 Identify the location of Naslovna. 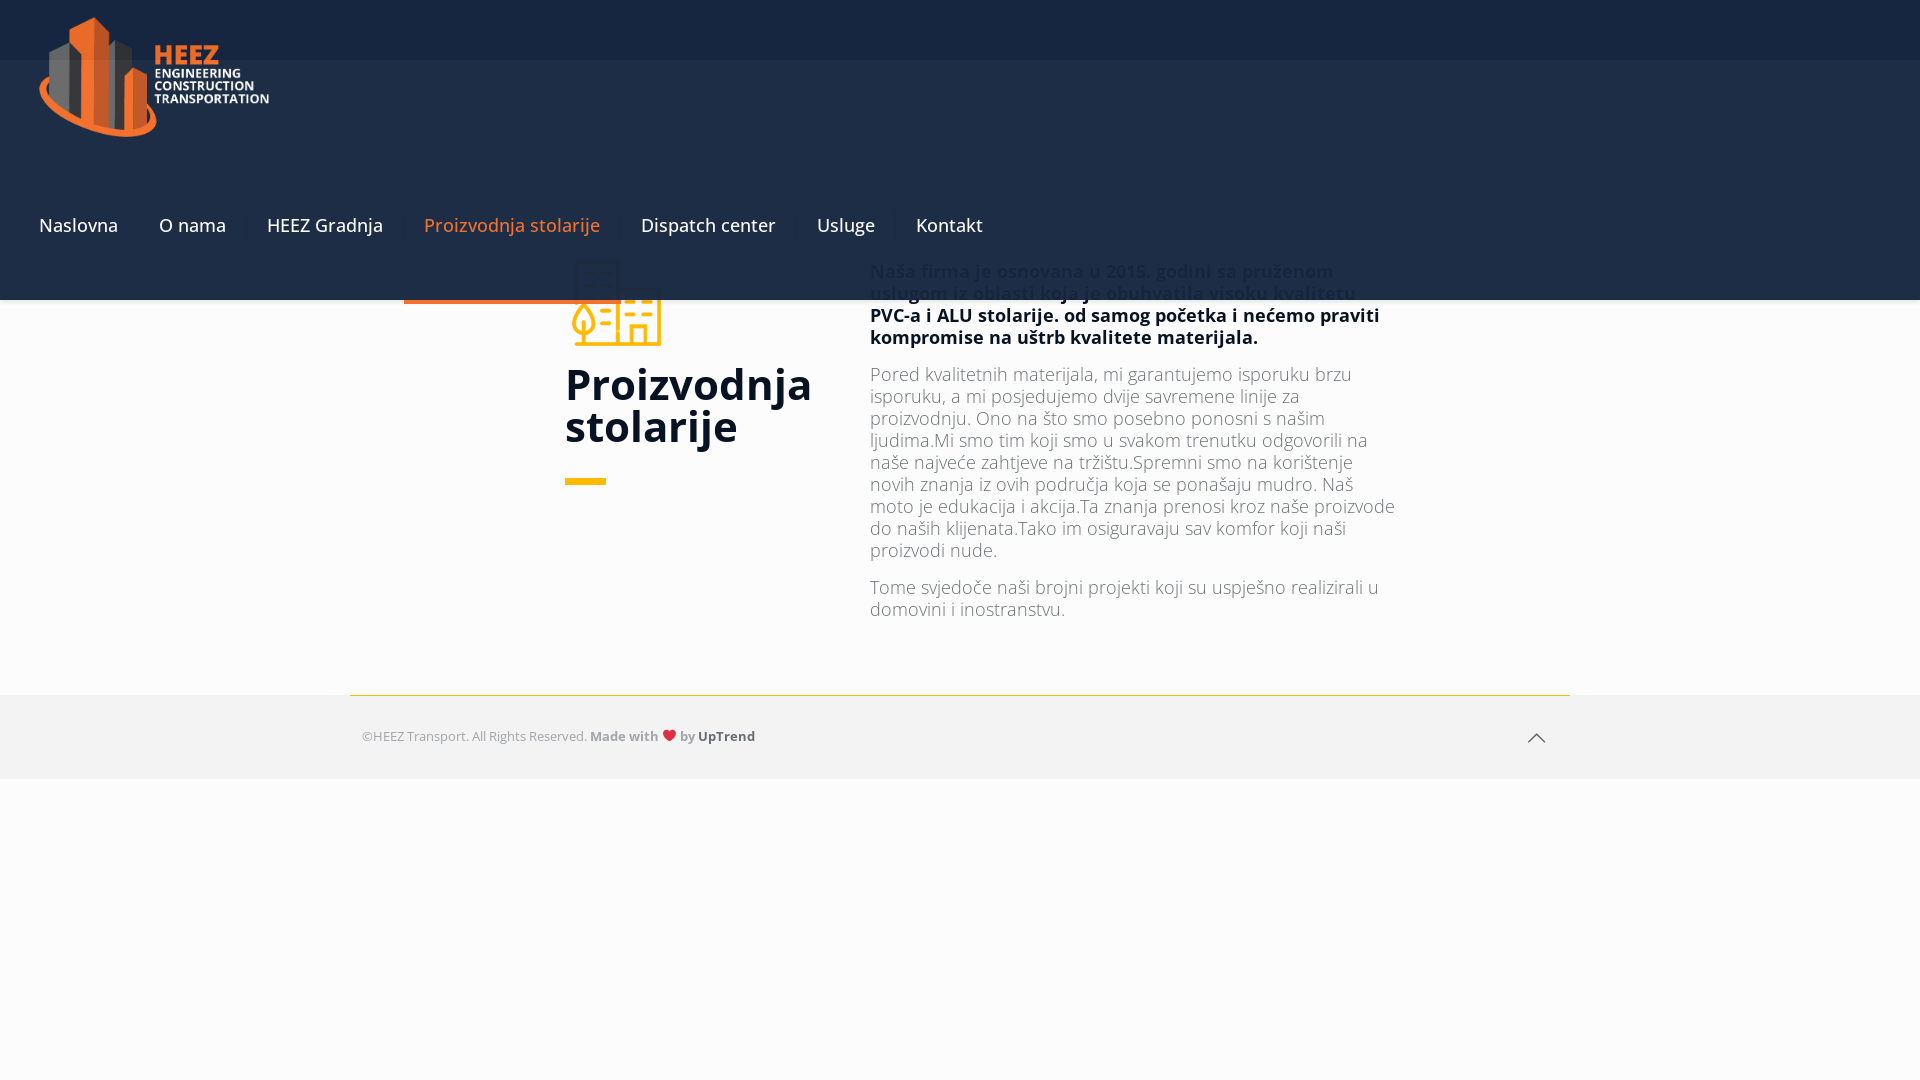
(79, 225).